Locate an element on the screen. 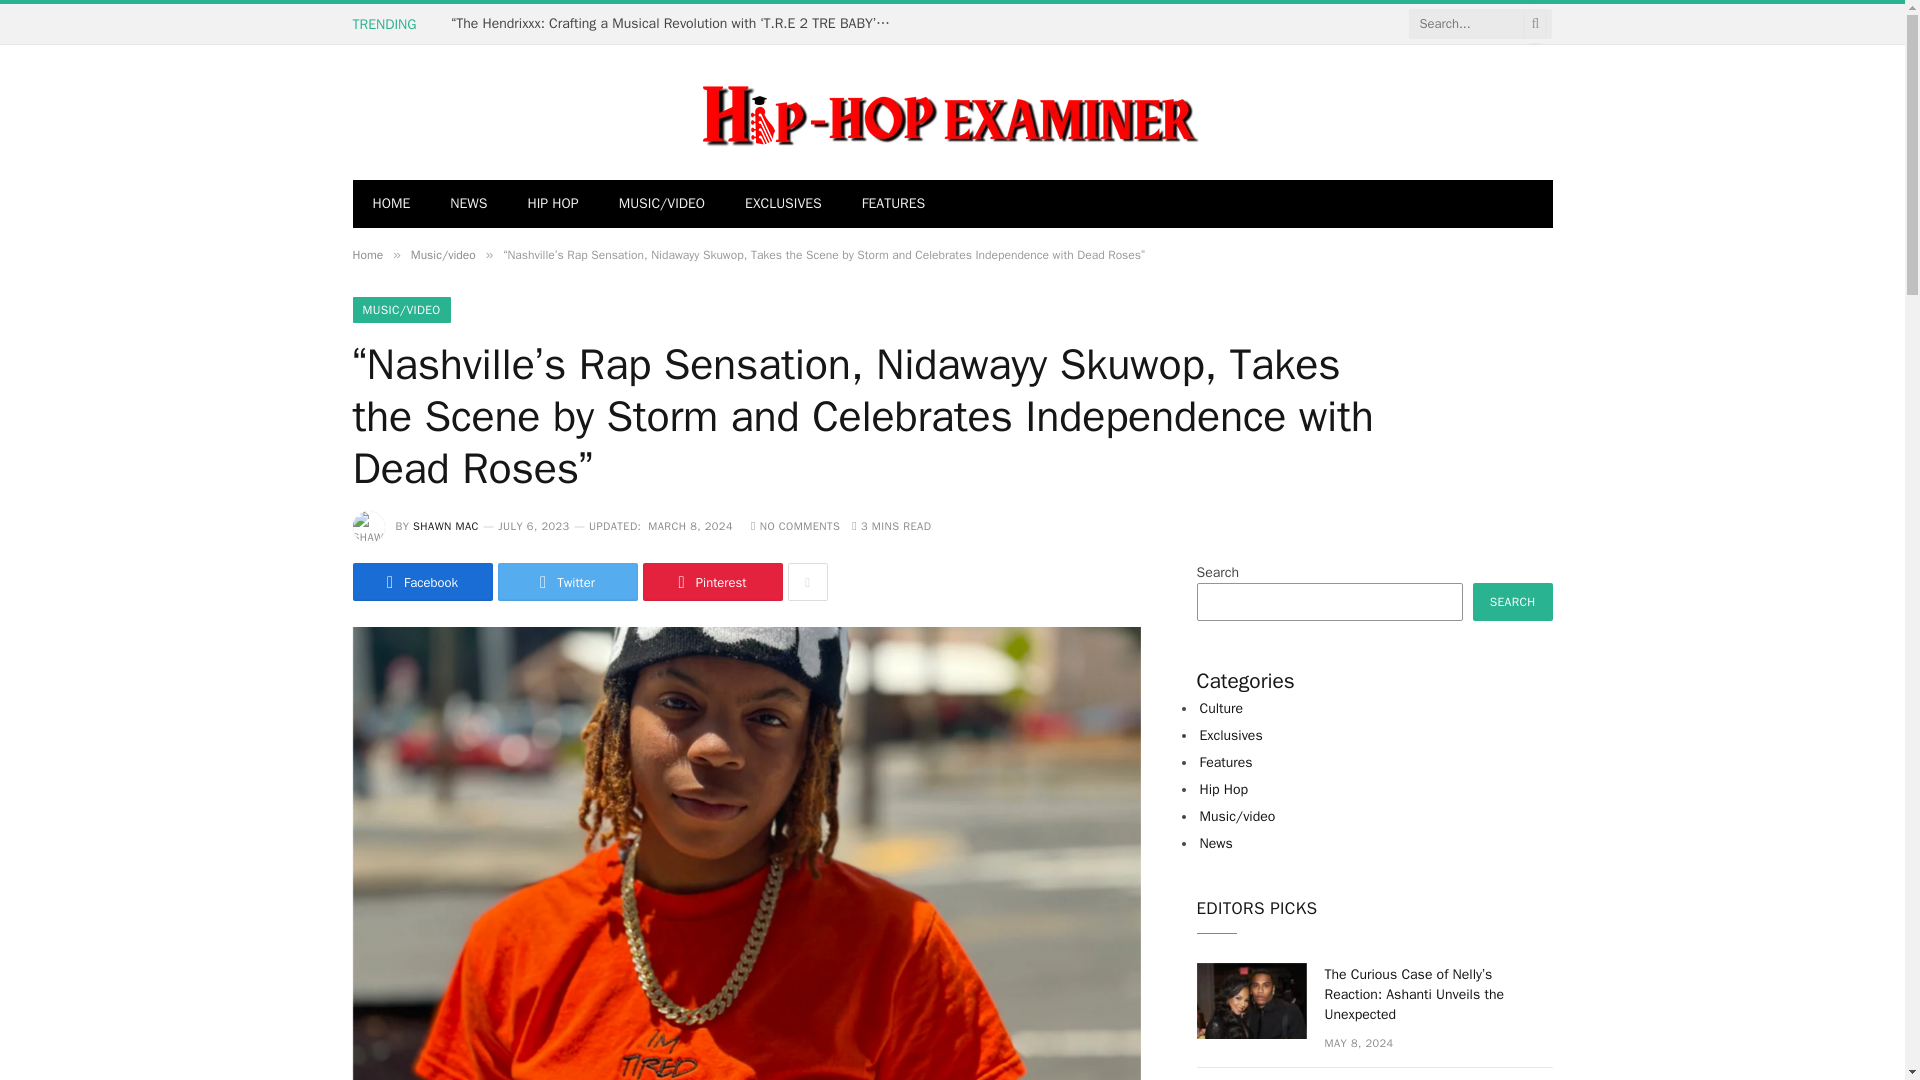  HIP HOP is located at coordinates (552, 204).